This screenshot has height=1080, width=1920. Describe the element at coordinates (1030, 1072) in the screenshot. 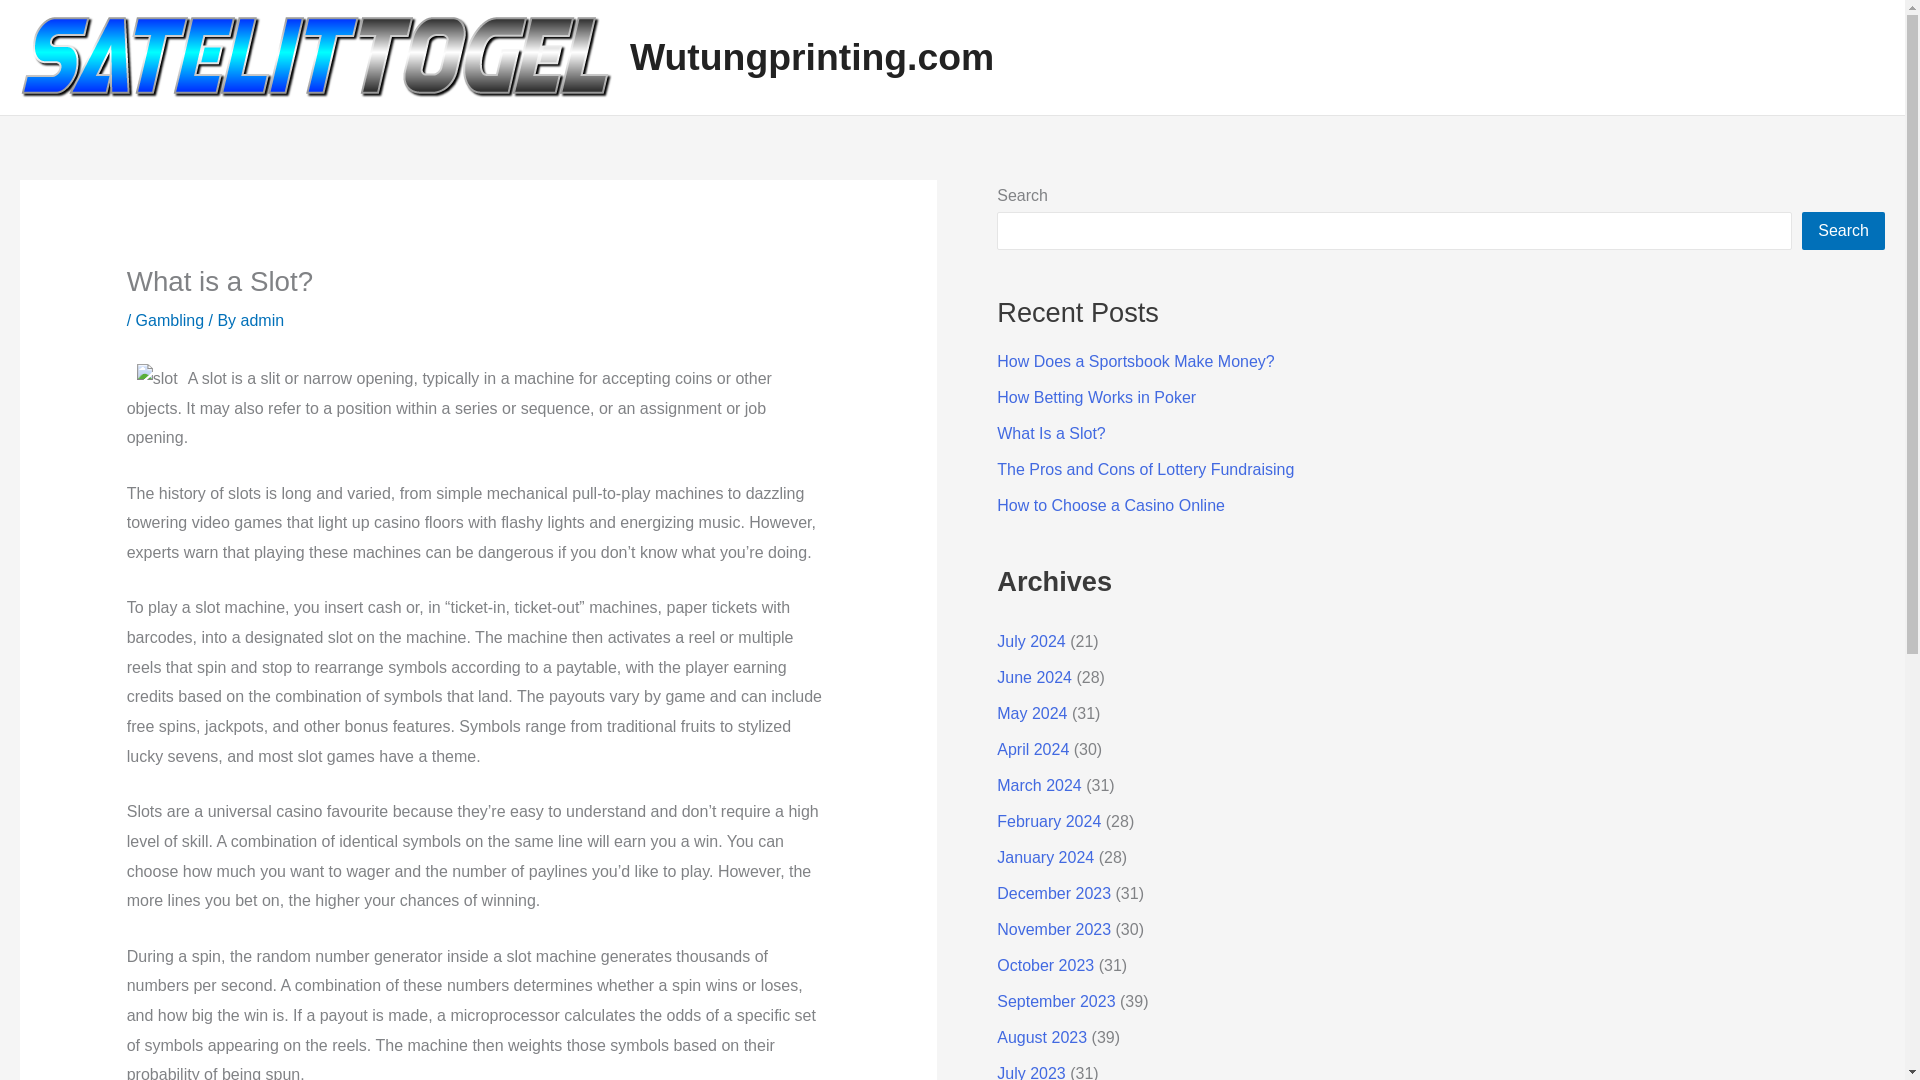

I see `July 2023` at that location.